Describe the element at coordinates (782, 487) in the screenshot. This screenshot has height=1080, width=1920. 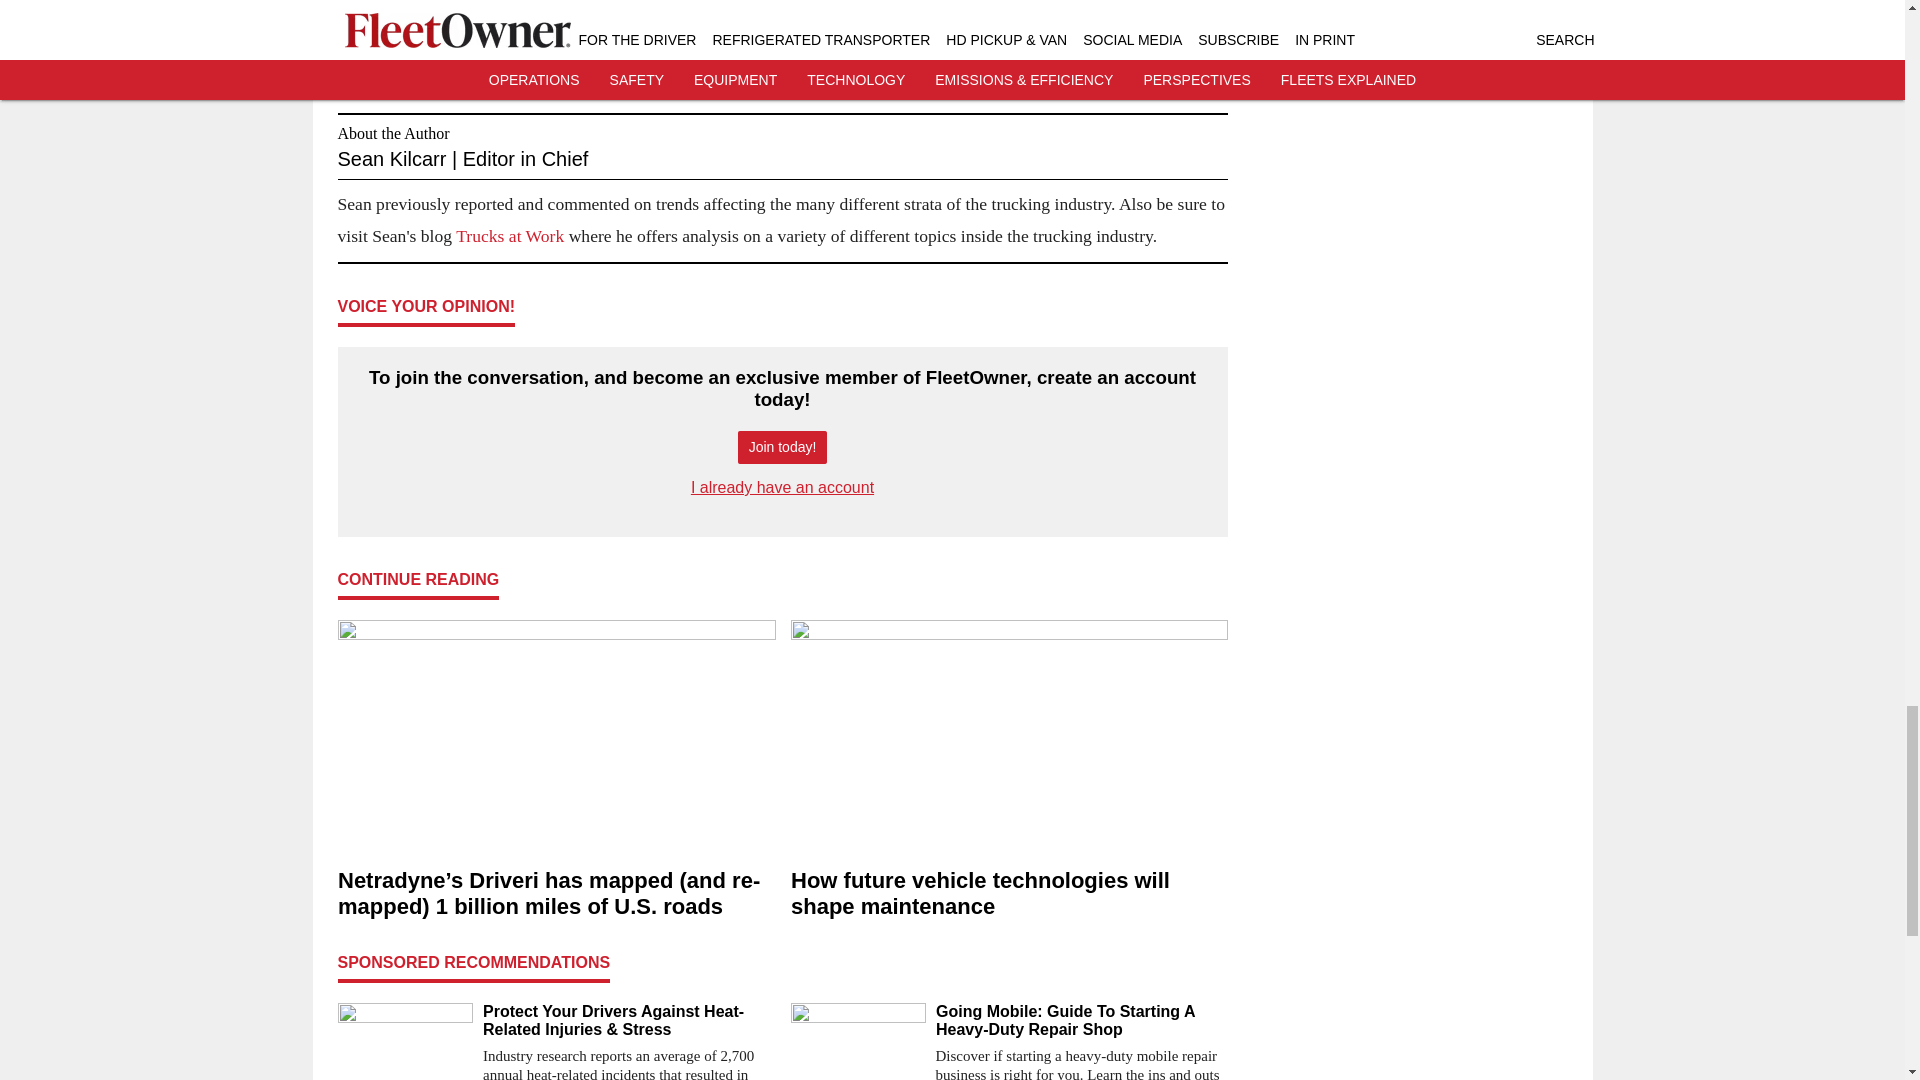
I see `I already have an account` at that location.